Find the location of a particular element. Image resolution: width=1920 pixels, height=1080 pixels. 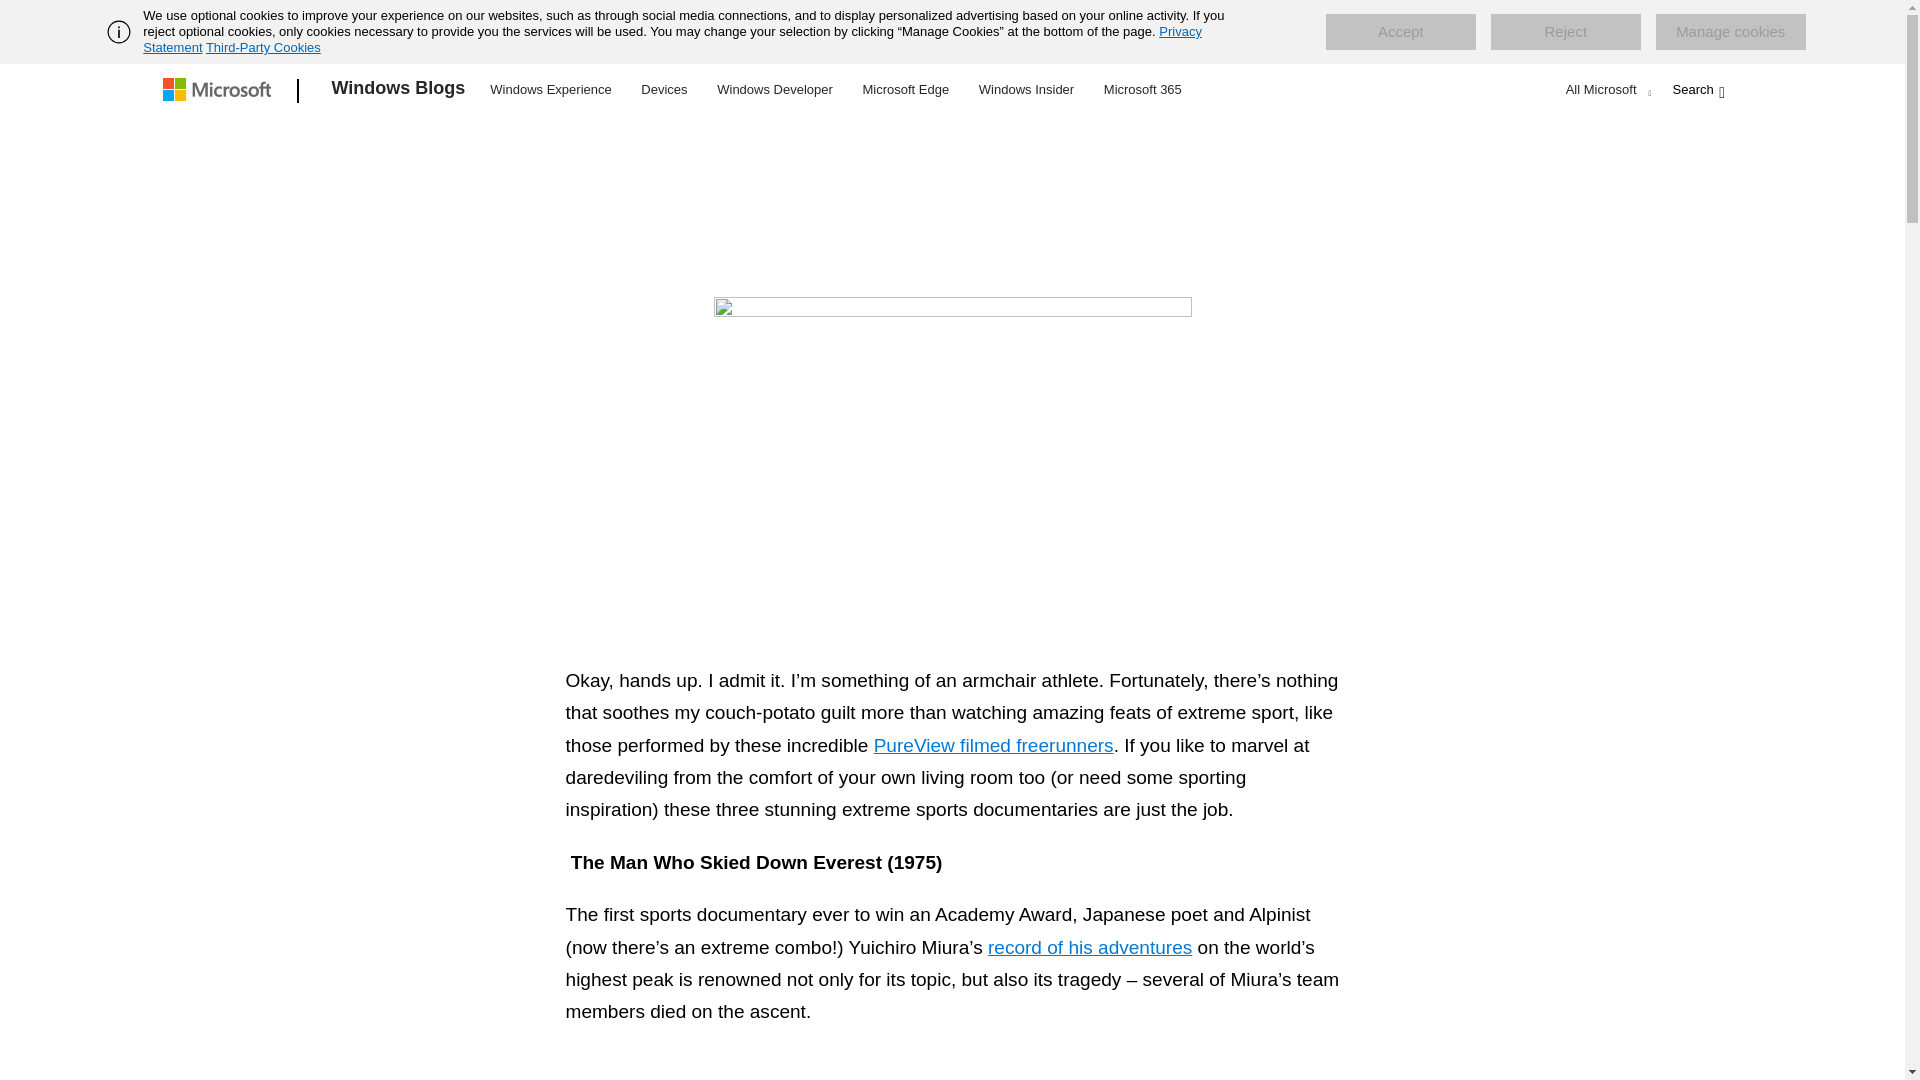

Third-Party Cookies is located at coordinates (262, 47).